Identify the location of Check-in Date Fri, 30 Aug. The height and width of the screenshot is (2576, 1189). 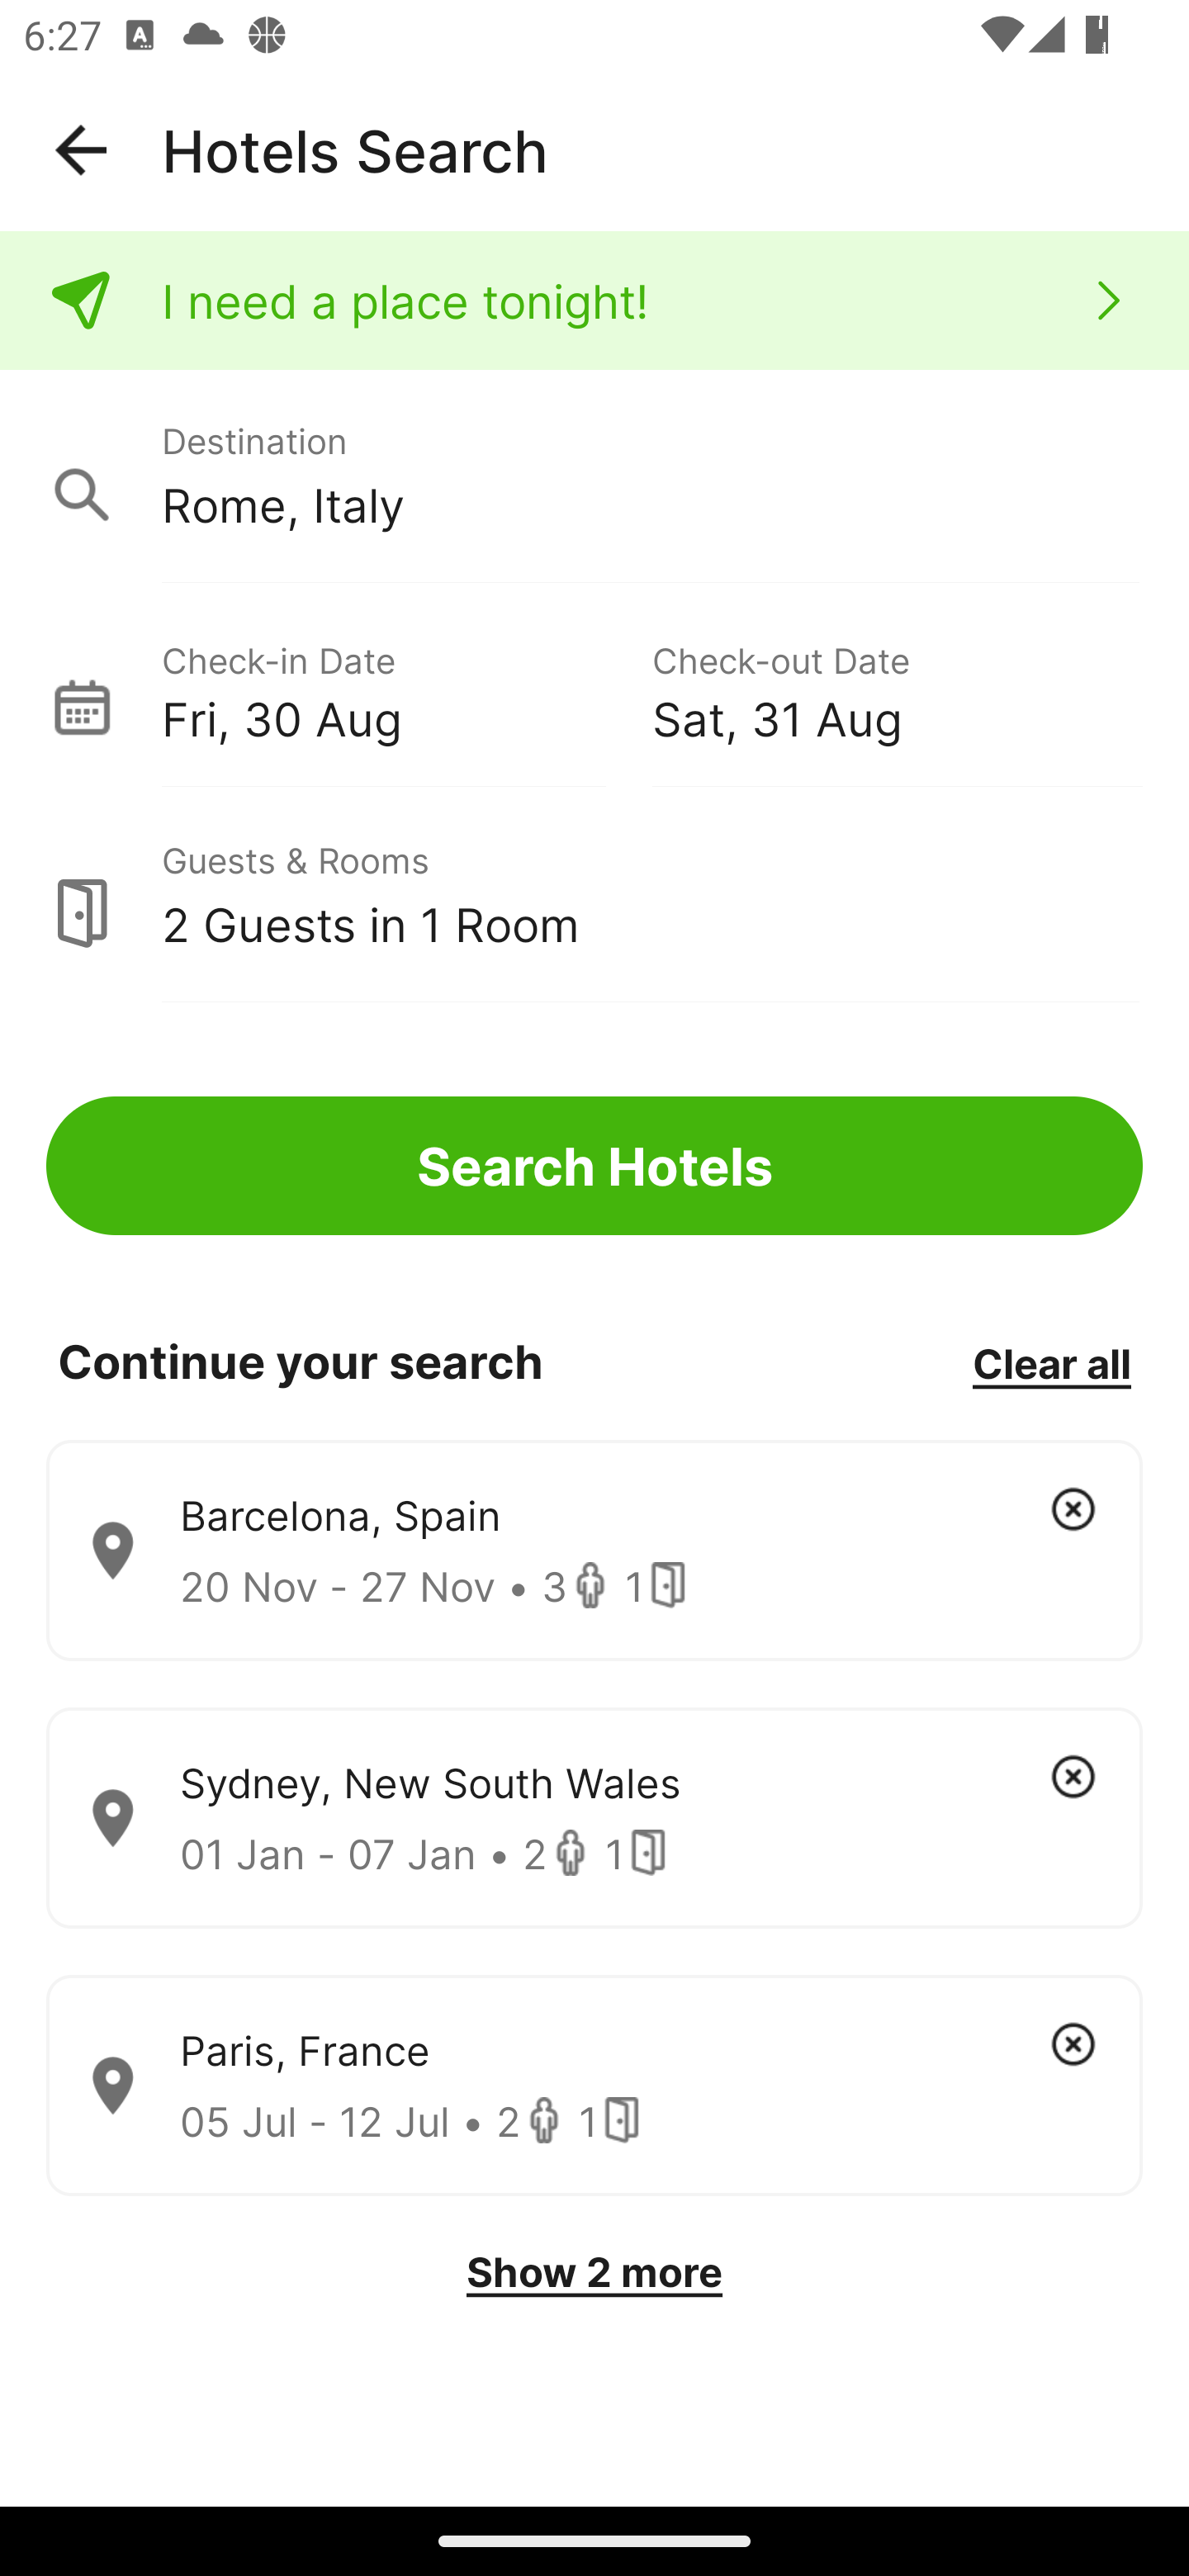
(406, 689).